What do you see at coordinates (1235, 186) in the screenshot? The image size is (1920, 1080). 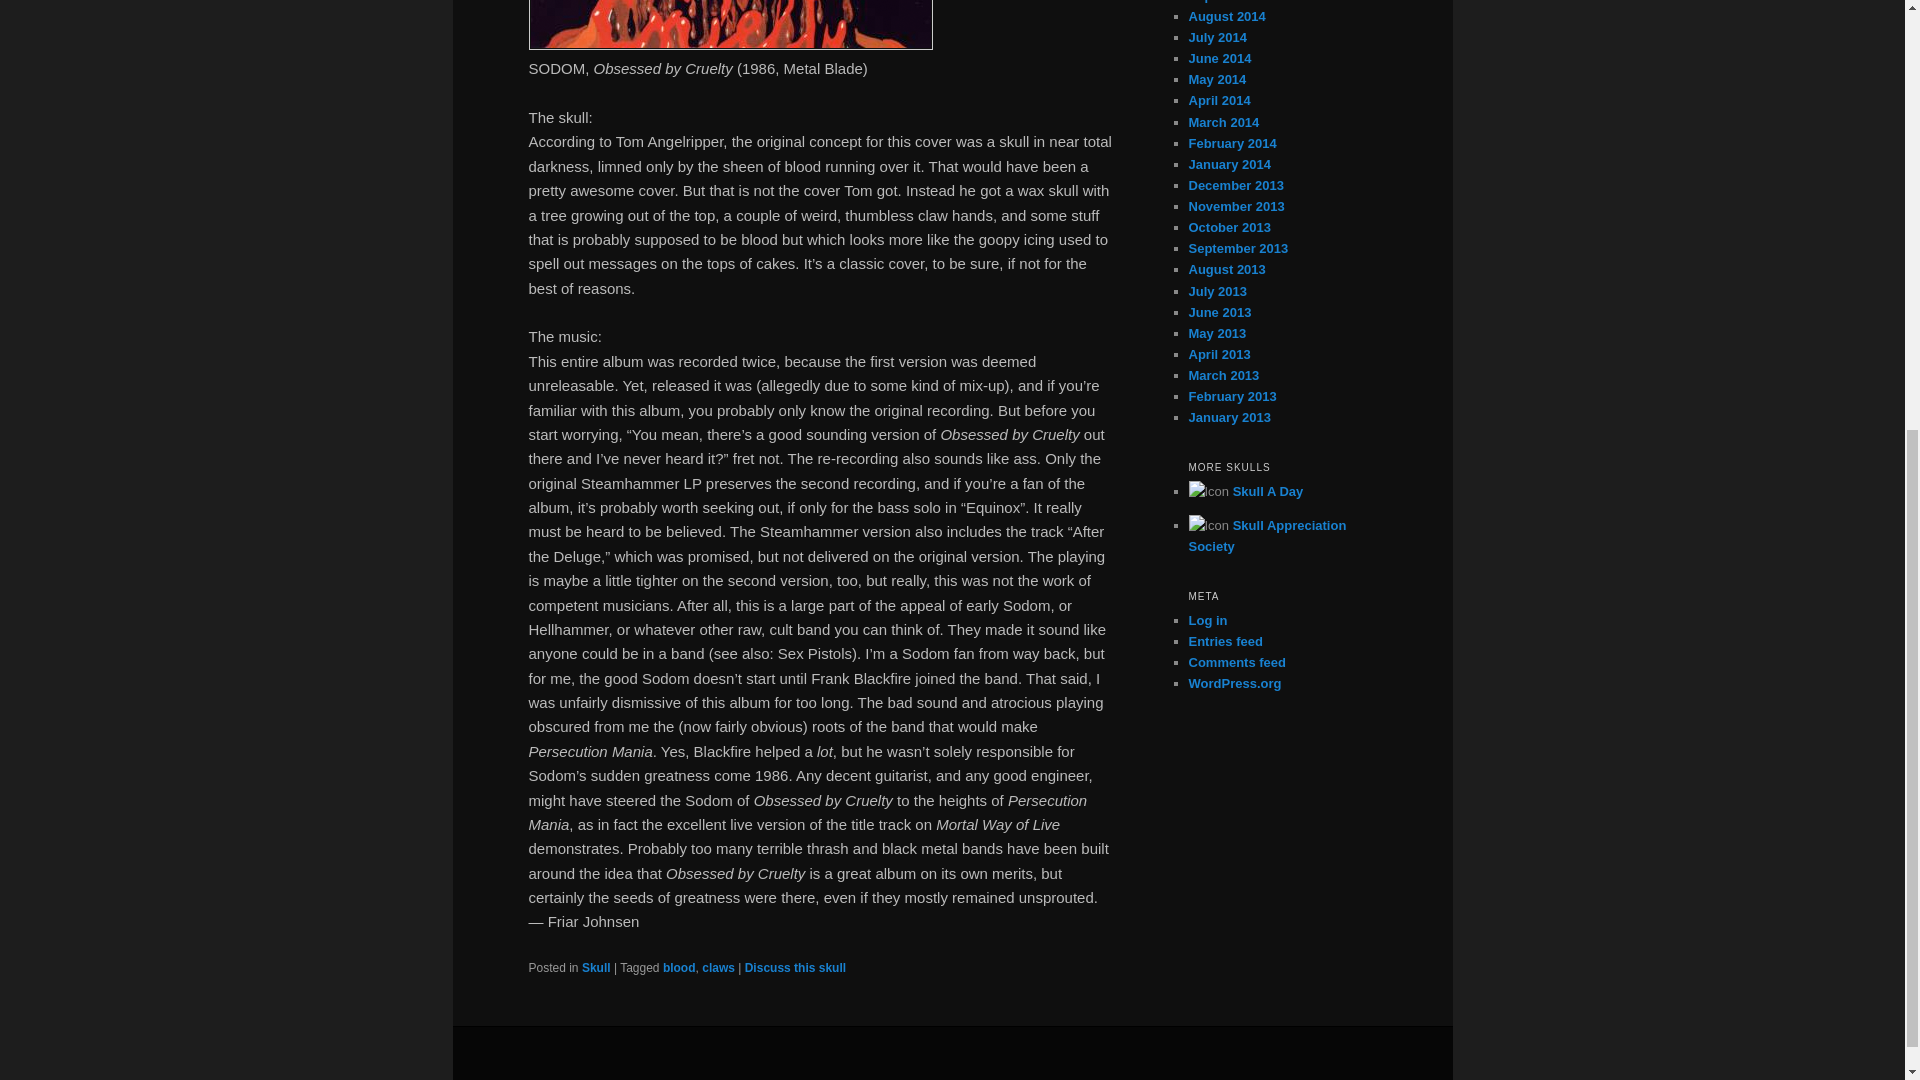 I see `December 2013` at bounding box center [1235, 186].